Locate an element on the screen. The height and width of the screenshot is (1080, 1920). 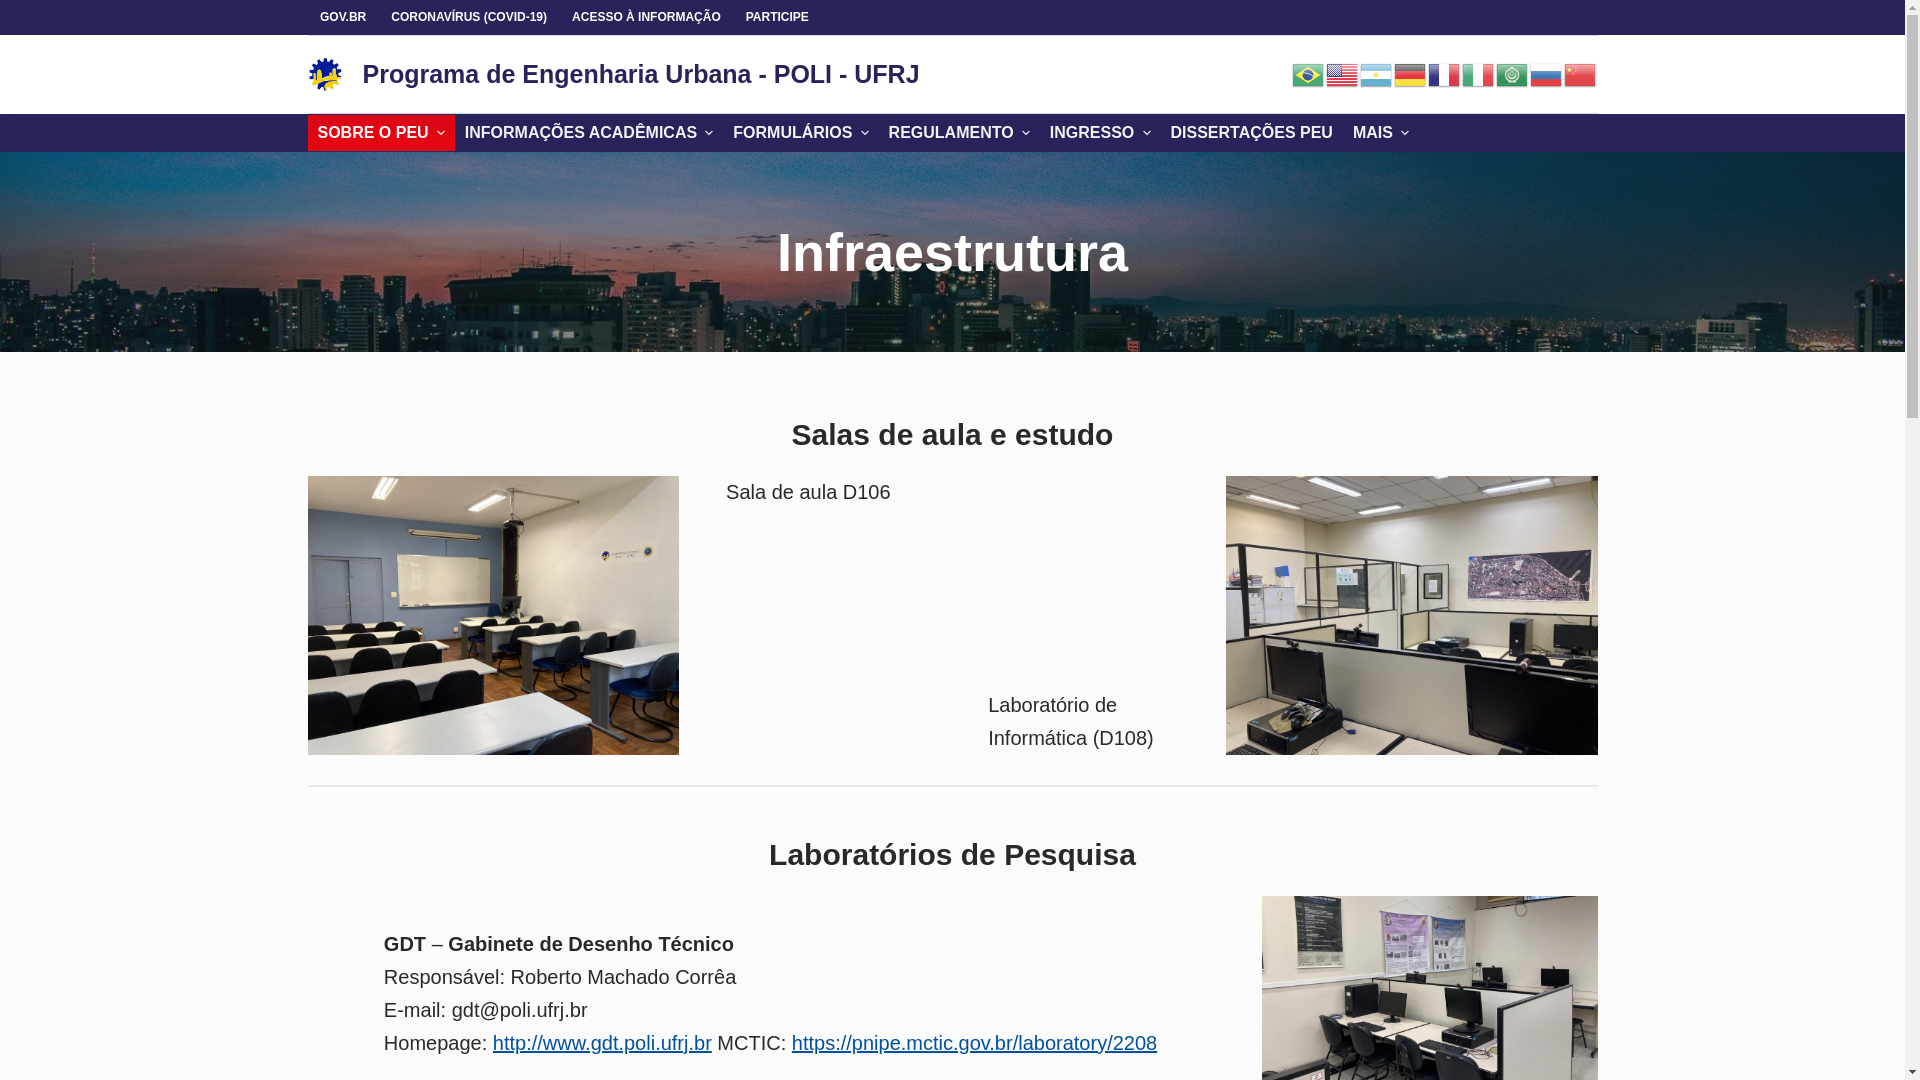
Deutsch is located at coordinates (1411, 72).